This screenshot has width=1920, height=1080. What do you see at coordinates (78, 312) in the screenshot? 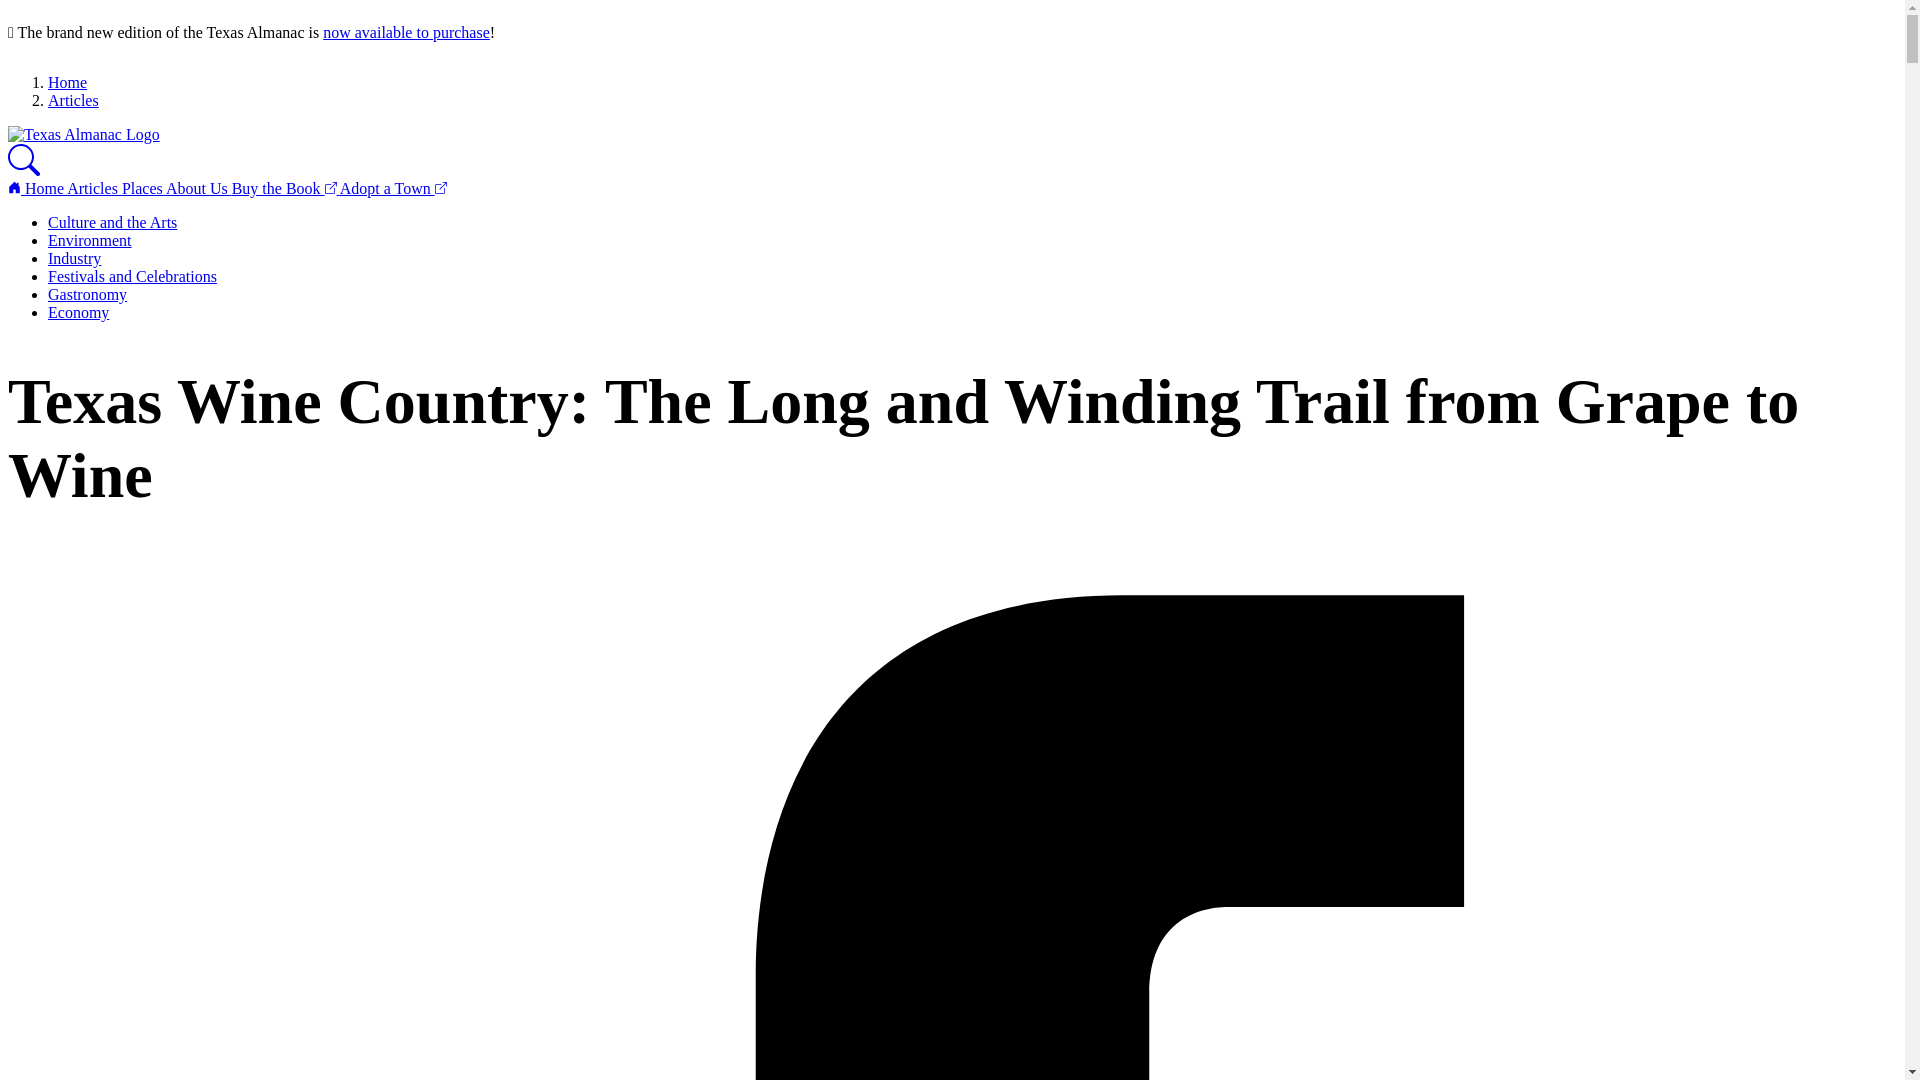
I see `Economy` at bounding box center [78, 312].